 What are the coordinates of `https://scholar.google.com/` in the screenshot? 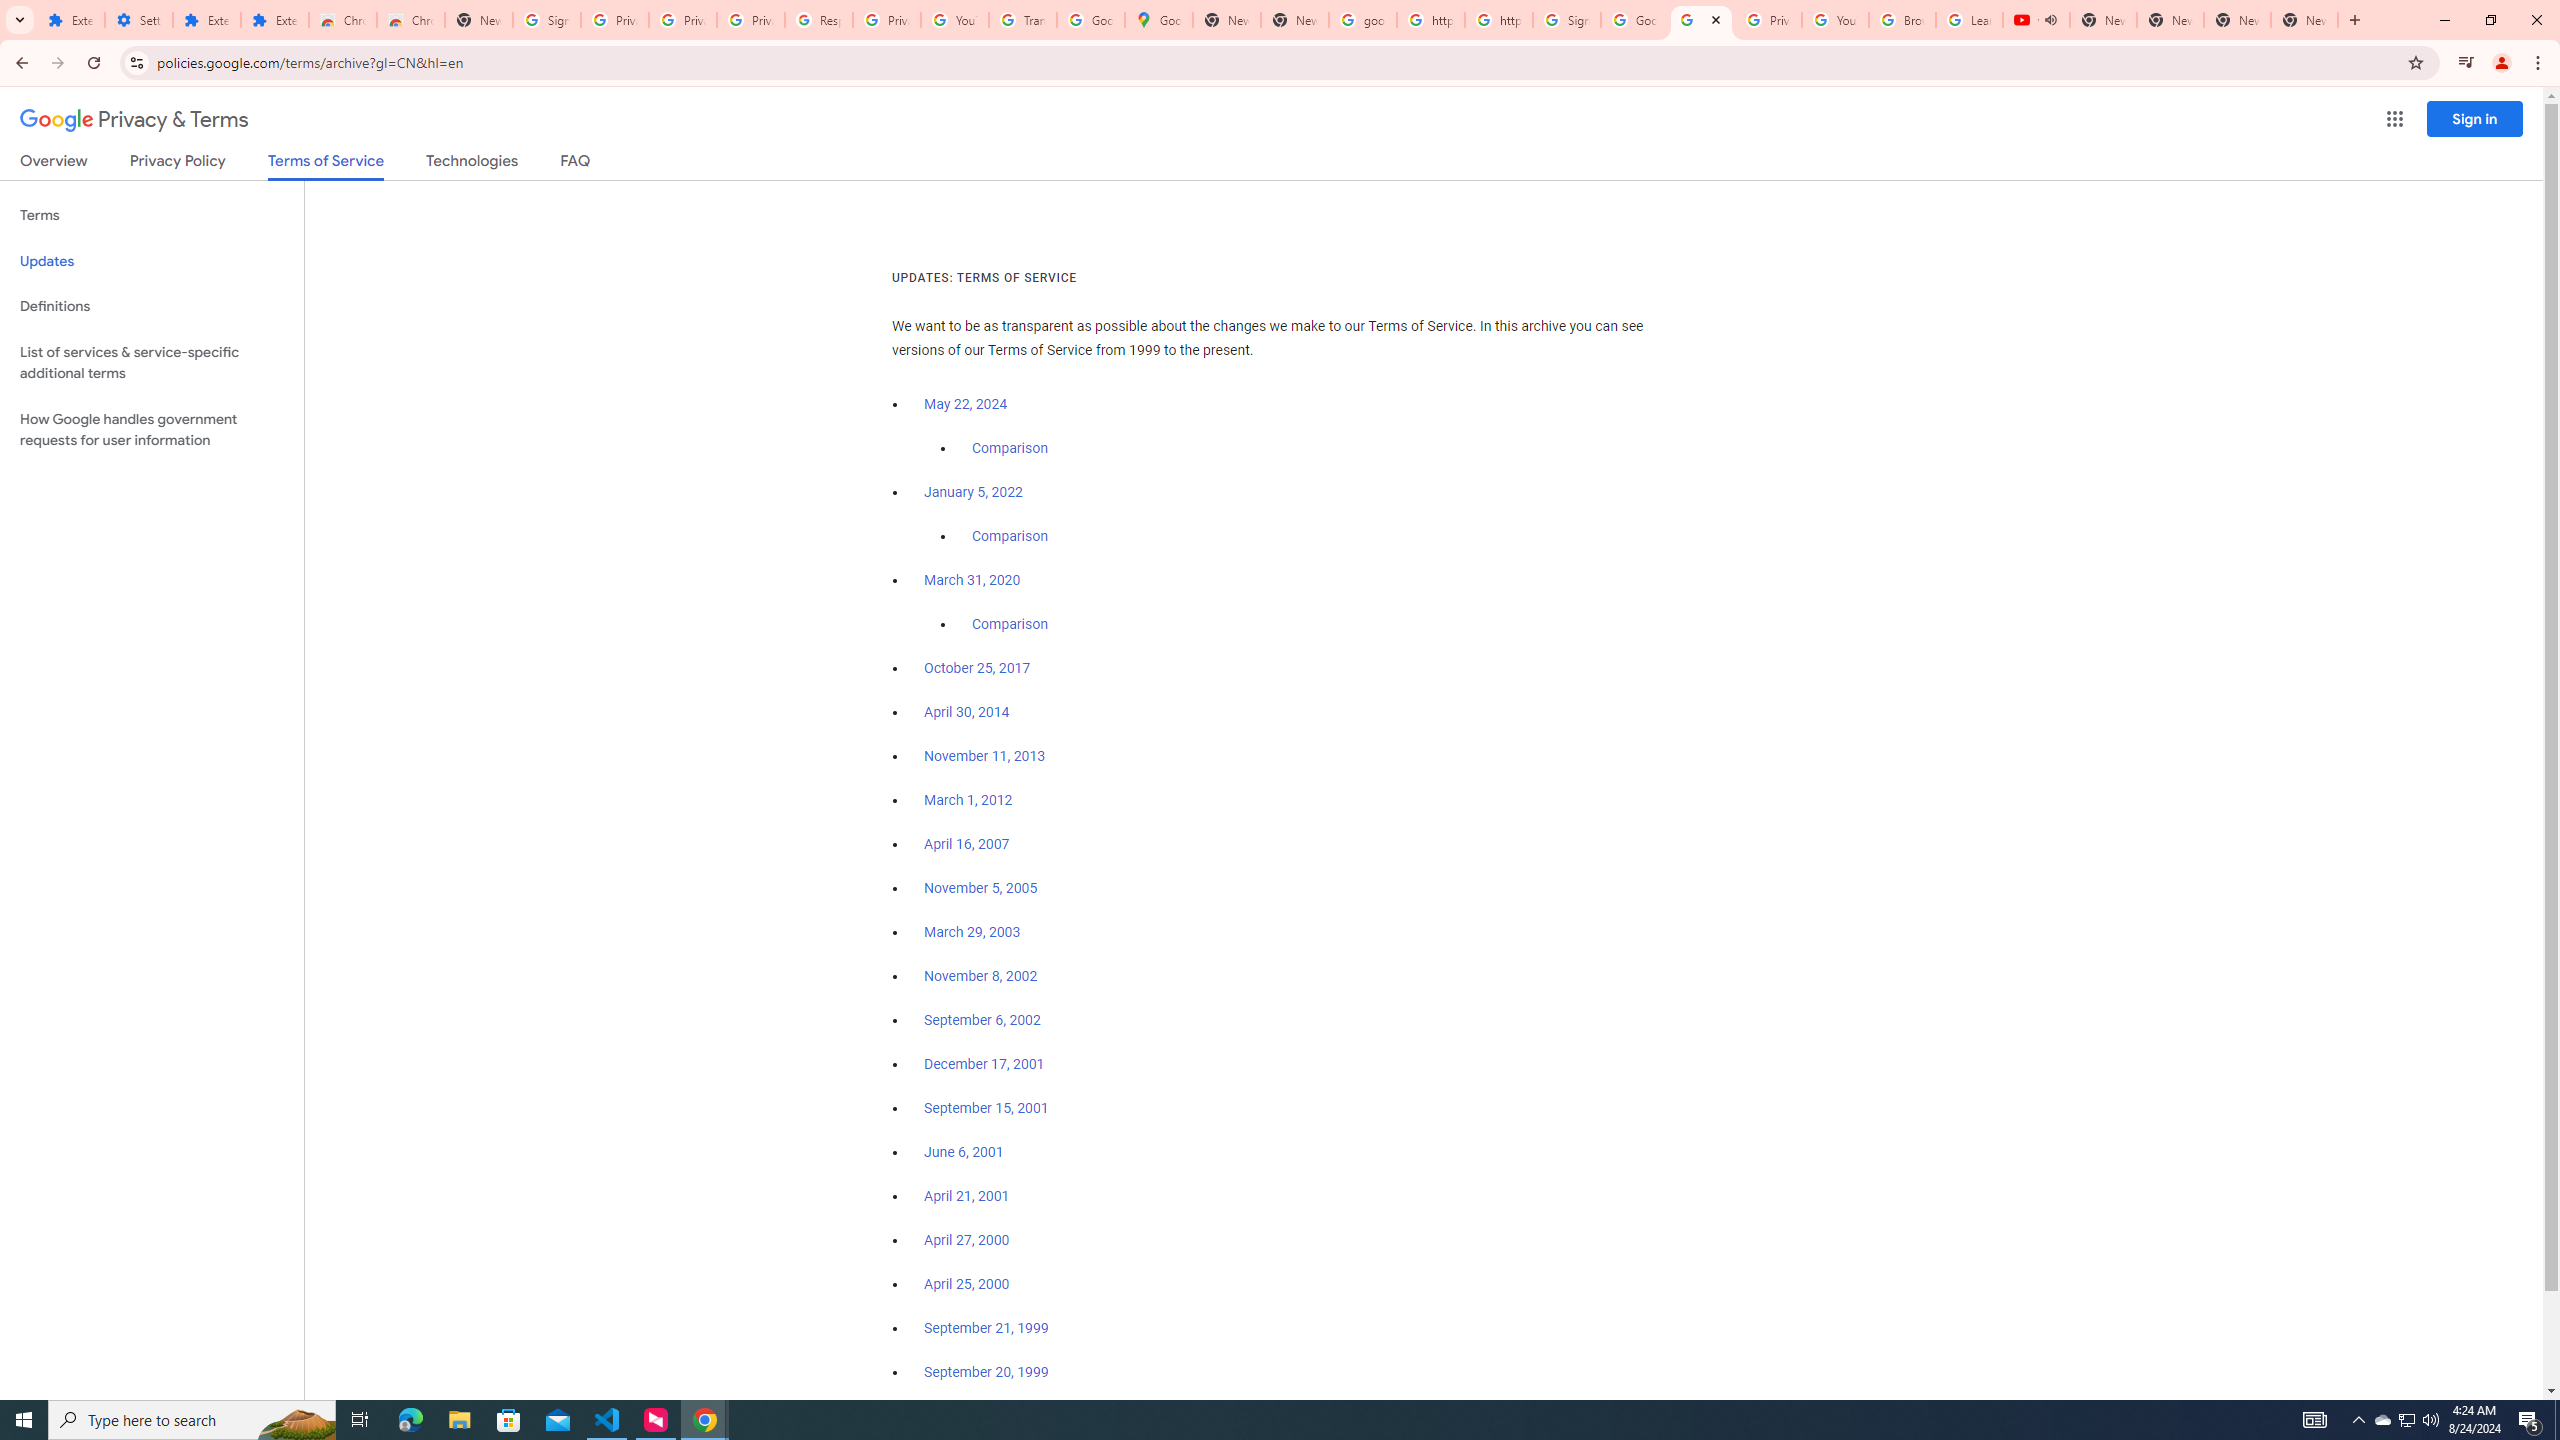 It's located at (1430, 20).